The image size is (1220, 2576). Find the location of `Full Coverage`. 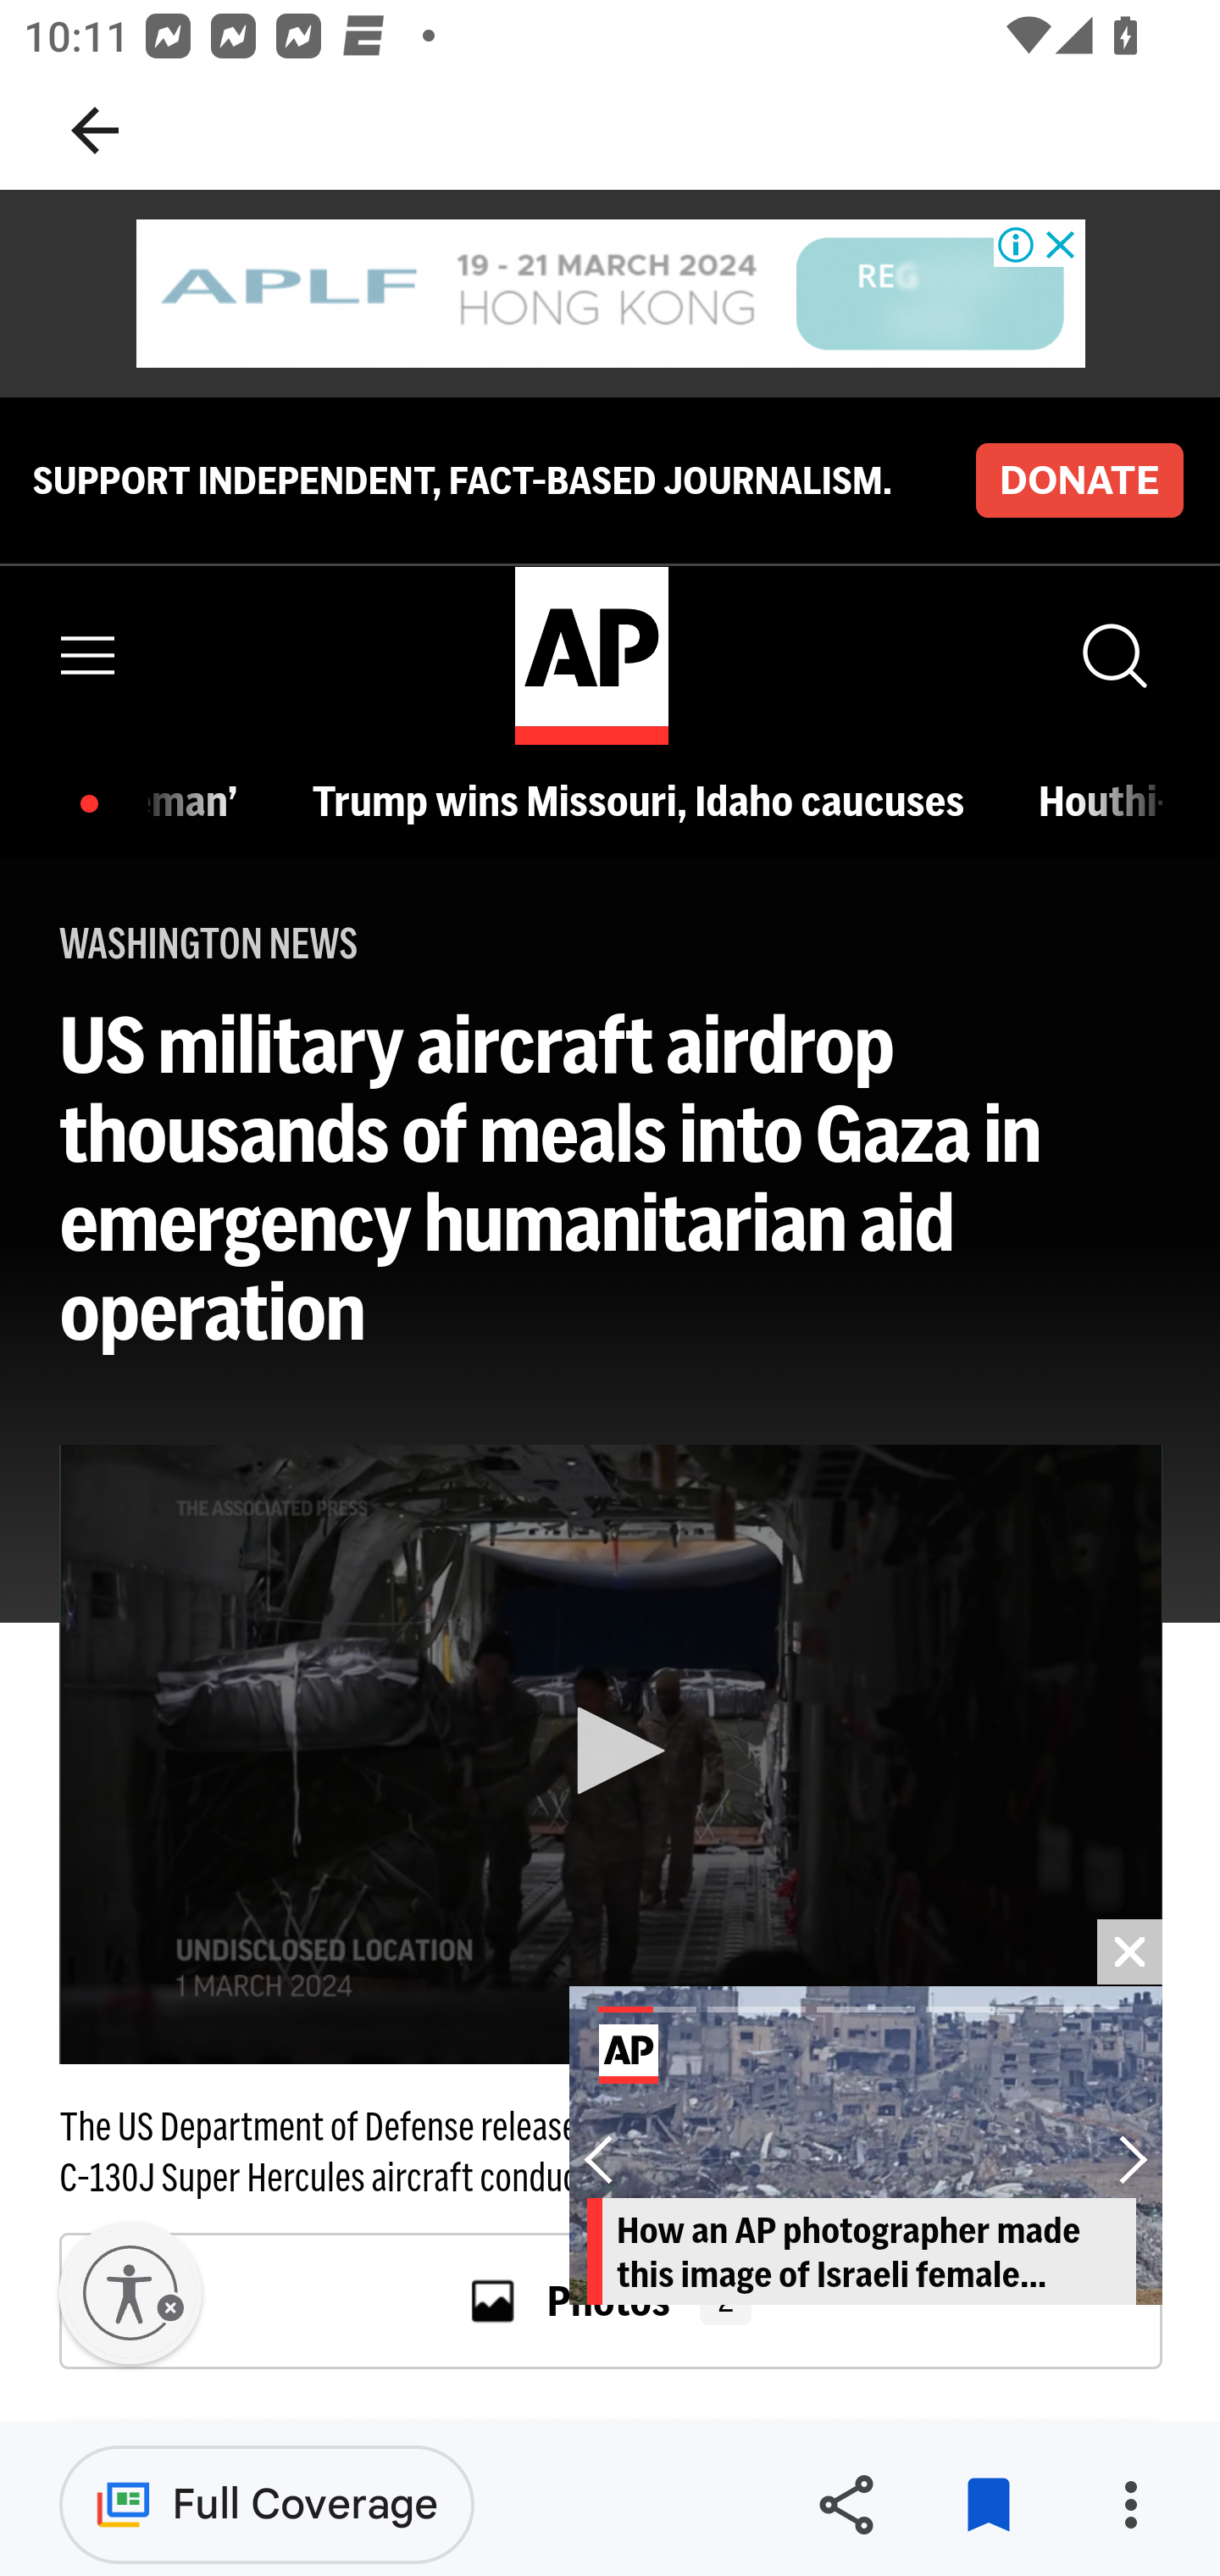

Full Coverage is located at coordinates (267, 2503).